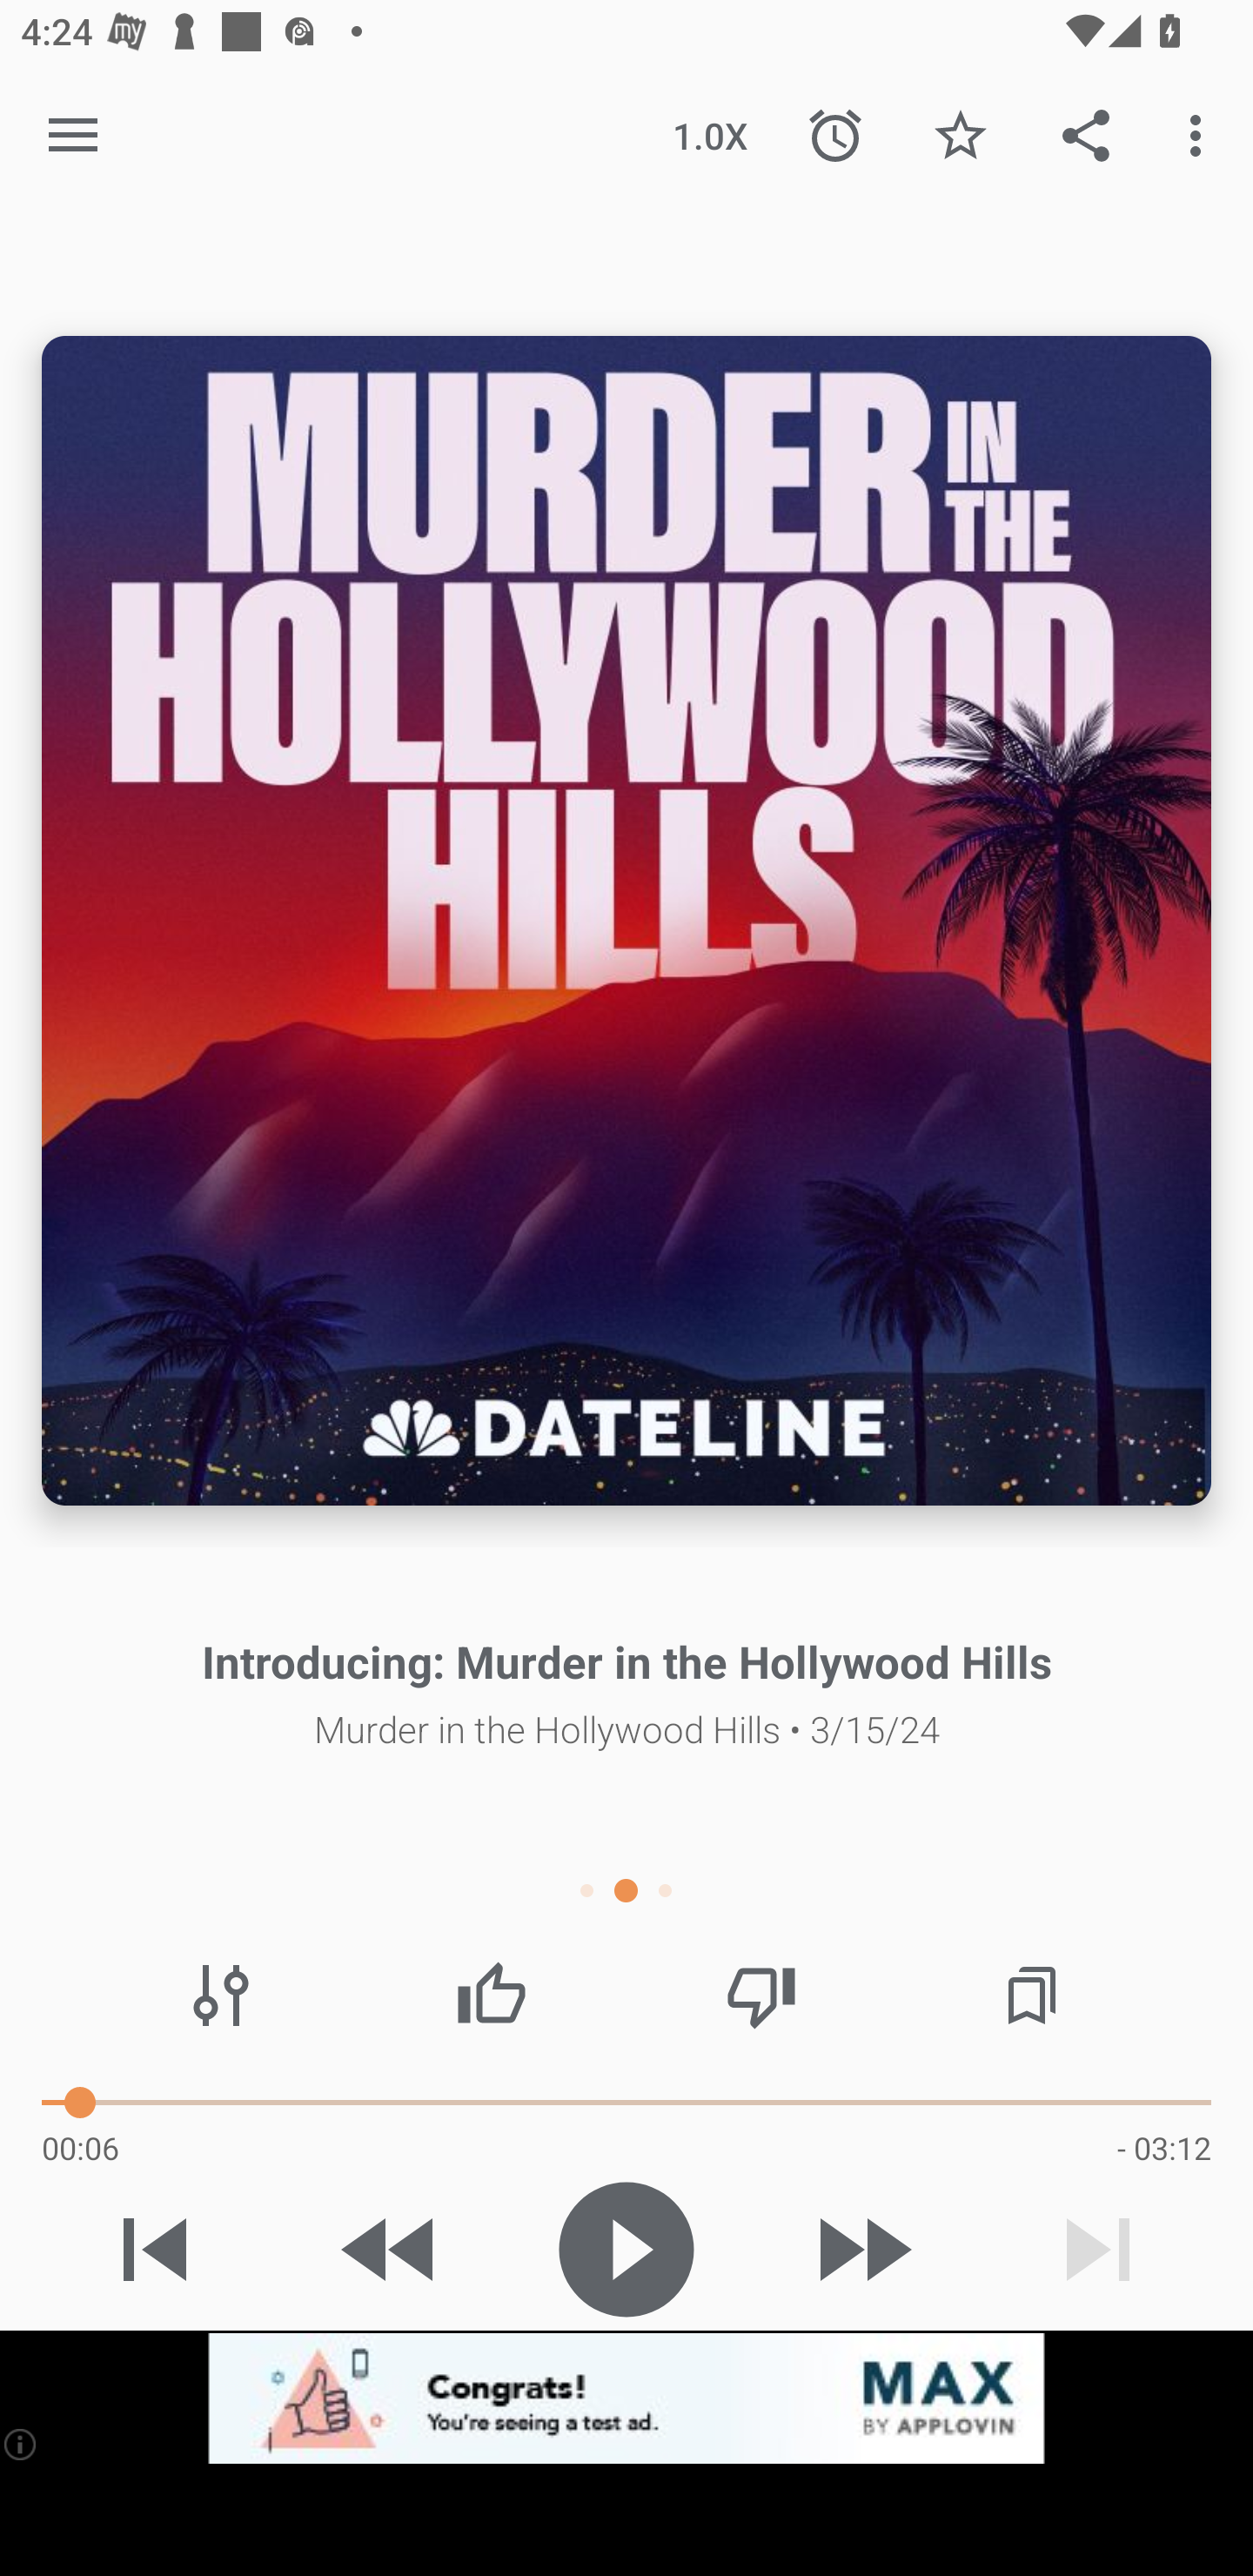 This screenshot has height=2576, width=1253. I want to click on Chapters / Bookmarks, so click(1032, 1995).